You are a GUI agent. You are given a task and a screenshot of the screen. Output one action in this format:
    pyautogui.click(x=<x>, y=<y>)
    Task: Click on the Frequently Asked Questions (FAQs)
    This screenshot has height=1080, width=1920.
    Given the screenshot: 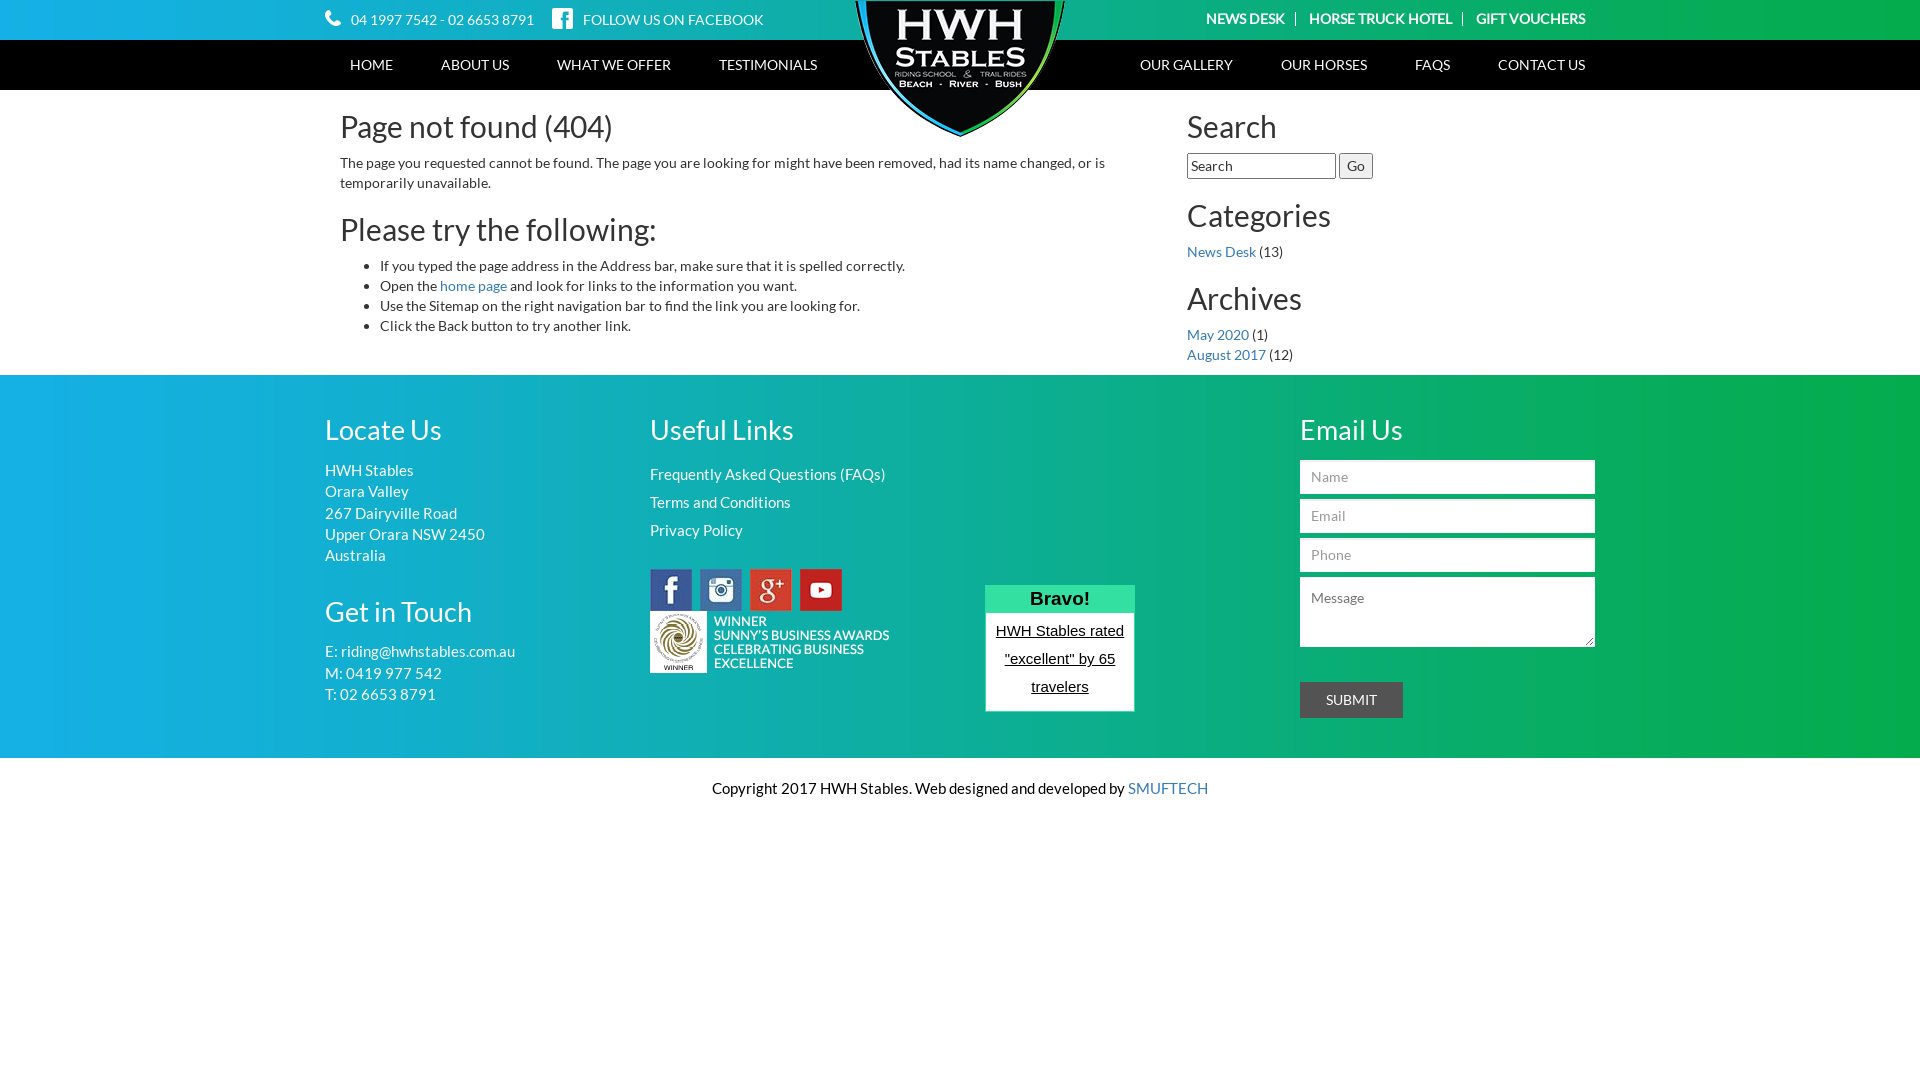 What is the action you would take?
    pyautogui.click(x=768, y=474)
    